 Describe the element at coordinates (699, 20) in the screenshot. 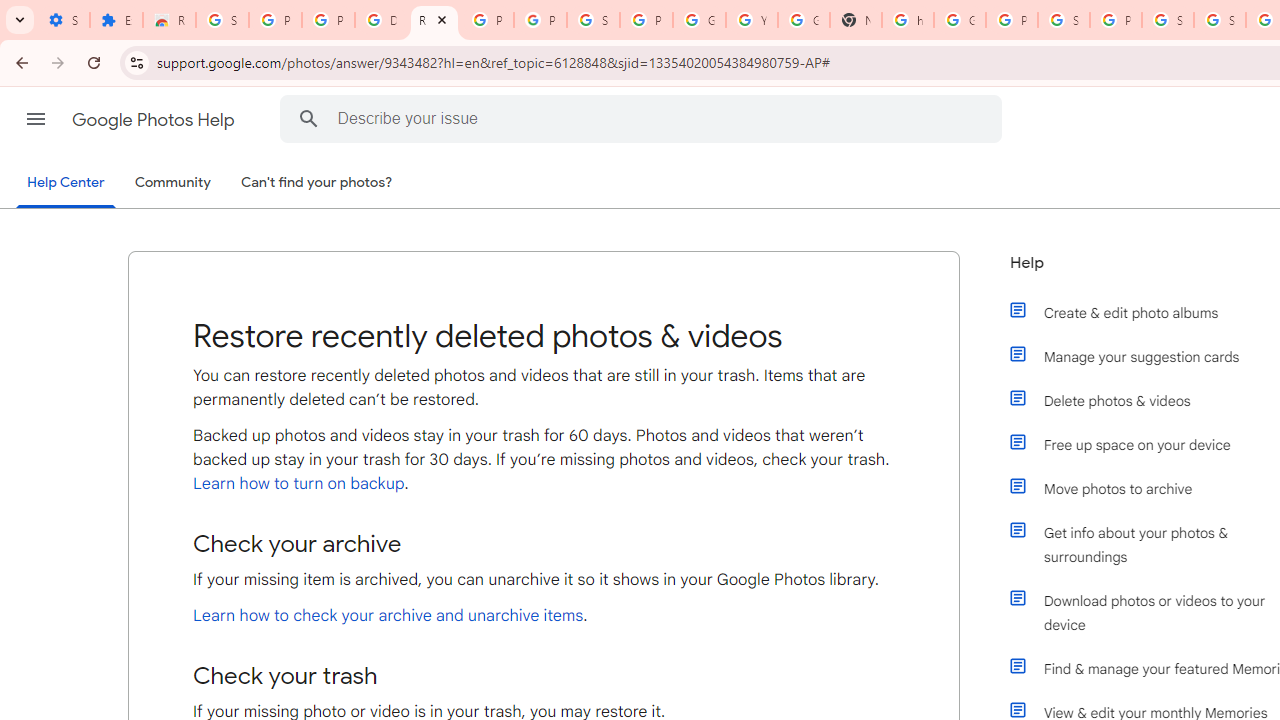

I see `Google Account` at that location.